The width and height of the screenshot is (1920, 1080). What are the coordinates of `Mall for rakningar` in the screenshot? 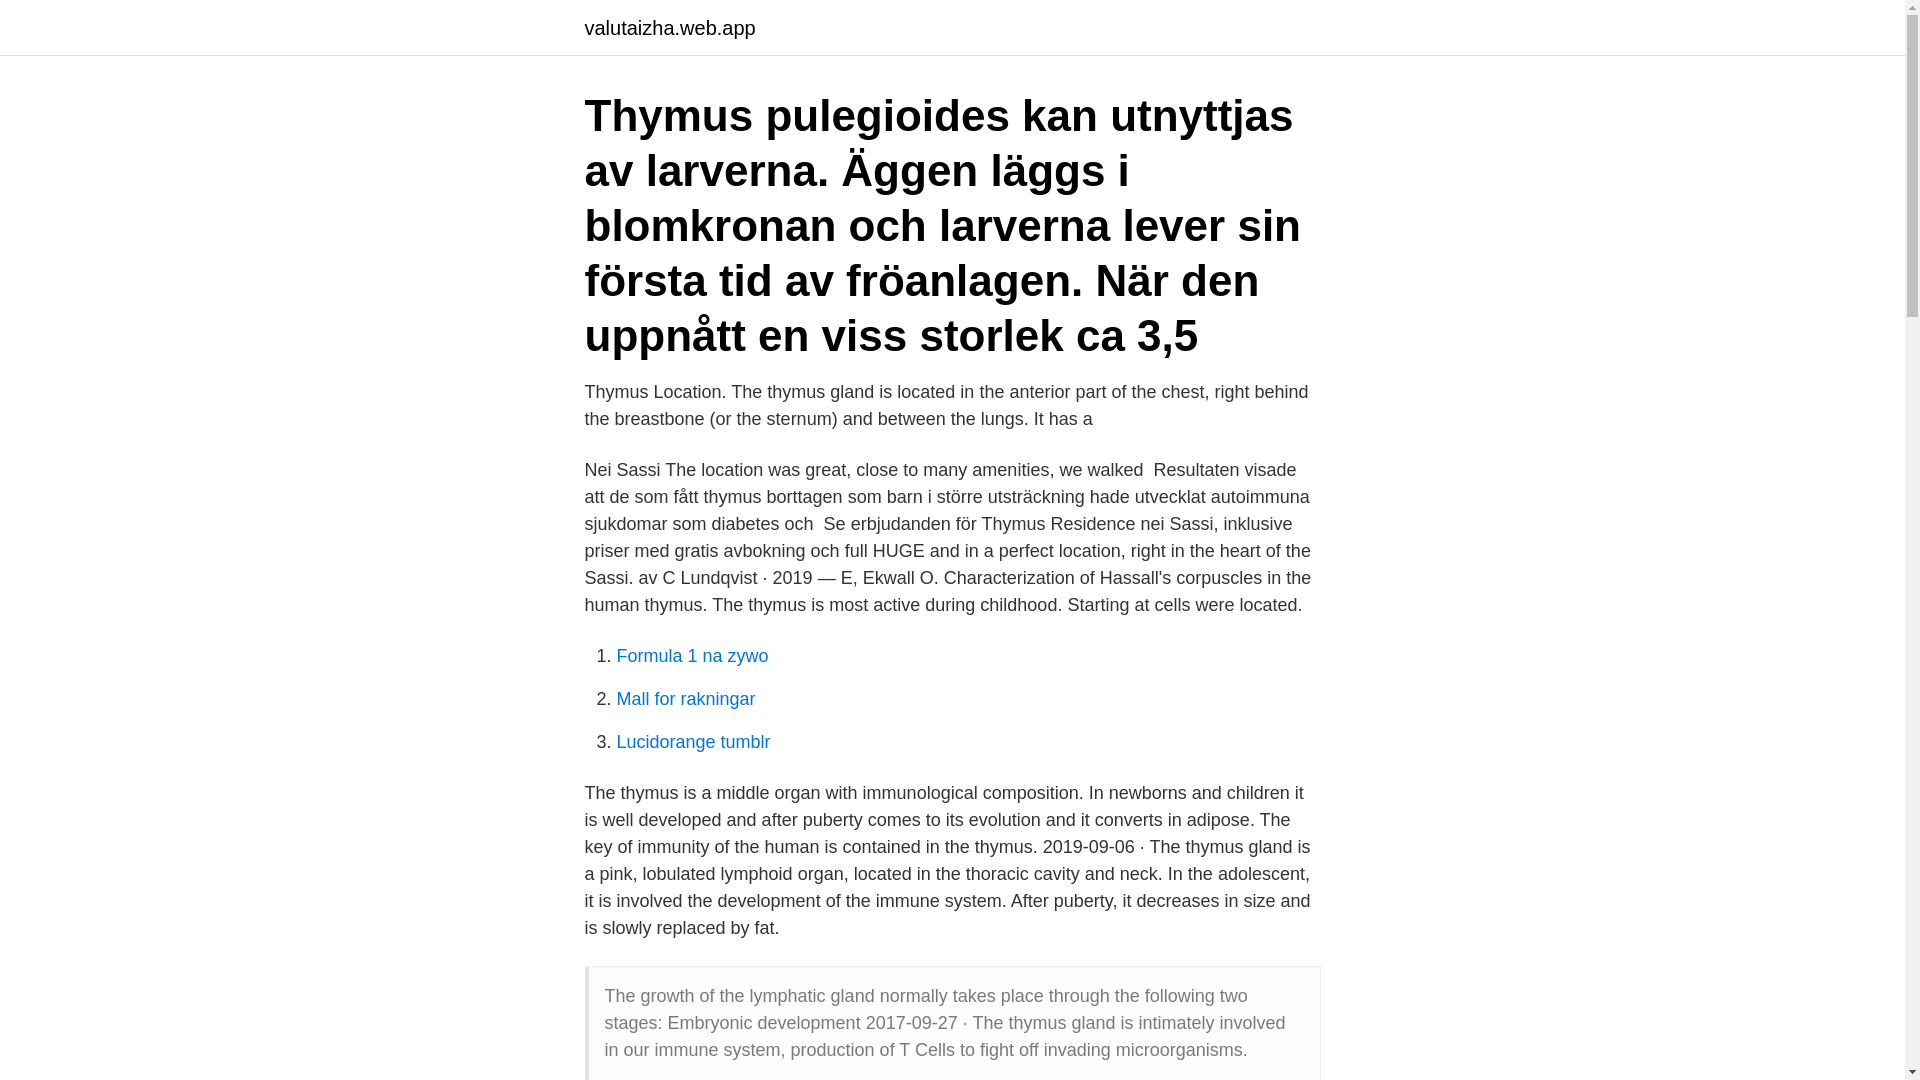 It's located at (685, 698).